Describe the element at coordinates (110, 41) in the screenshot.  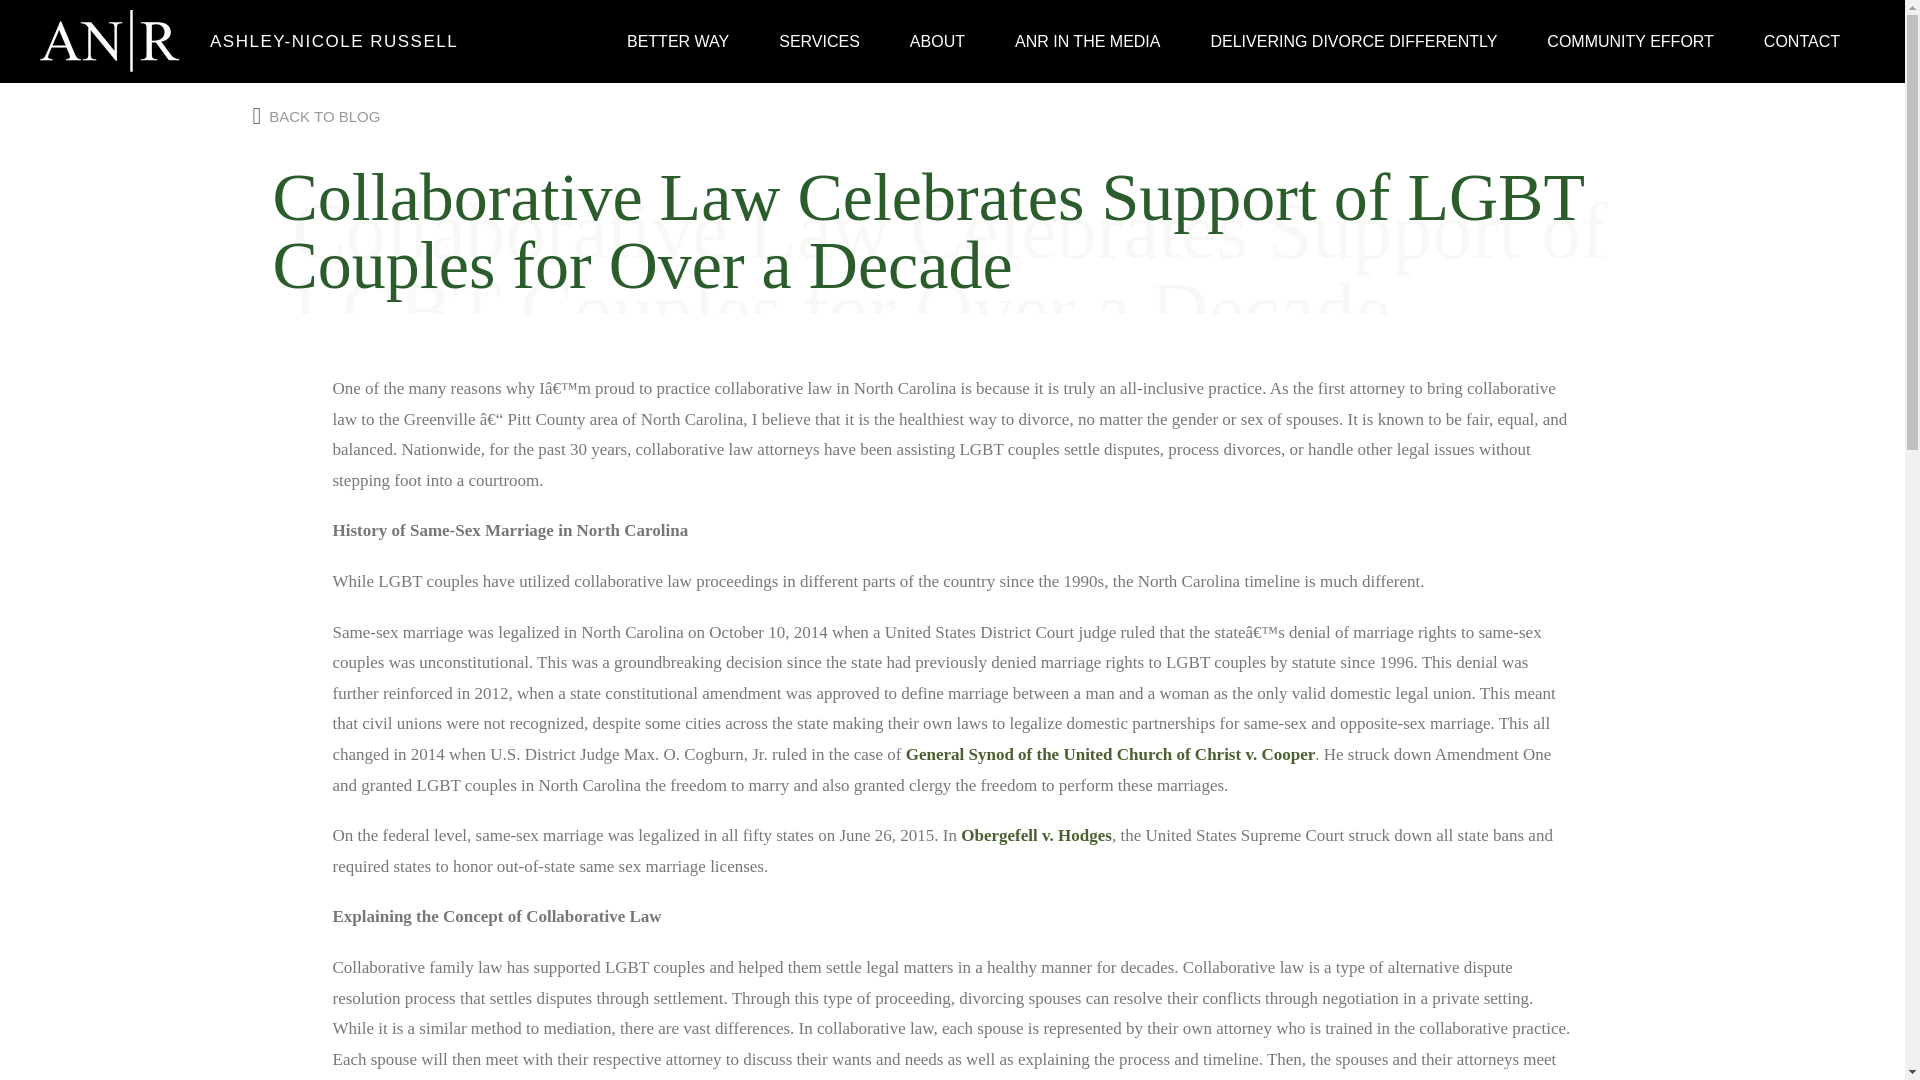
I see `The Law Offices of Ashley-Nicole Russell, P.A` at that location.